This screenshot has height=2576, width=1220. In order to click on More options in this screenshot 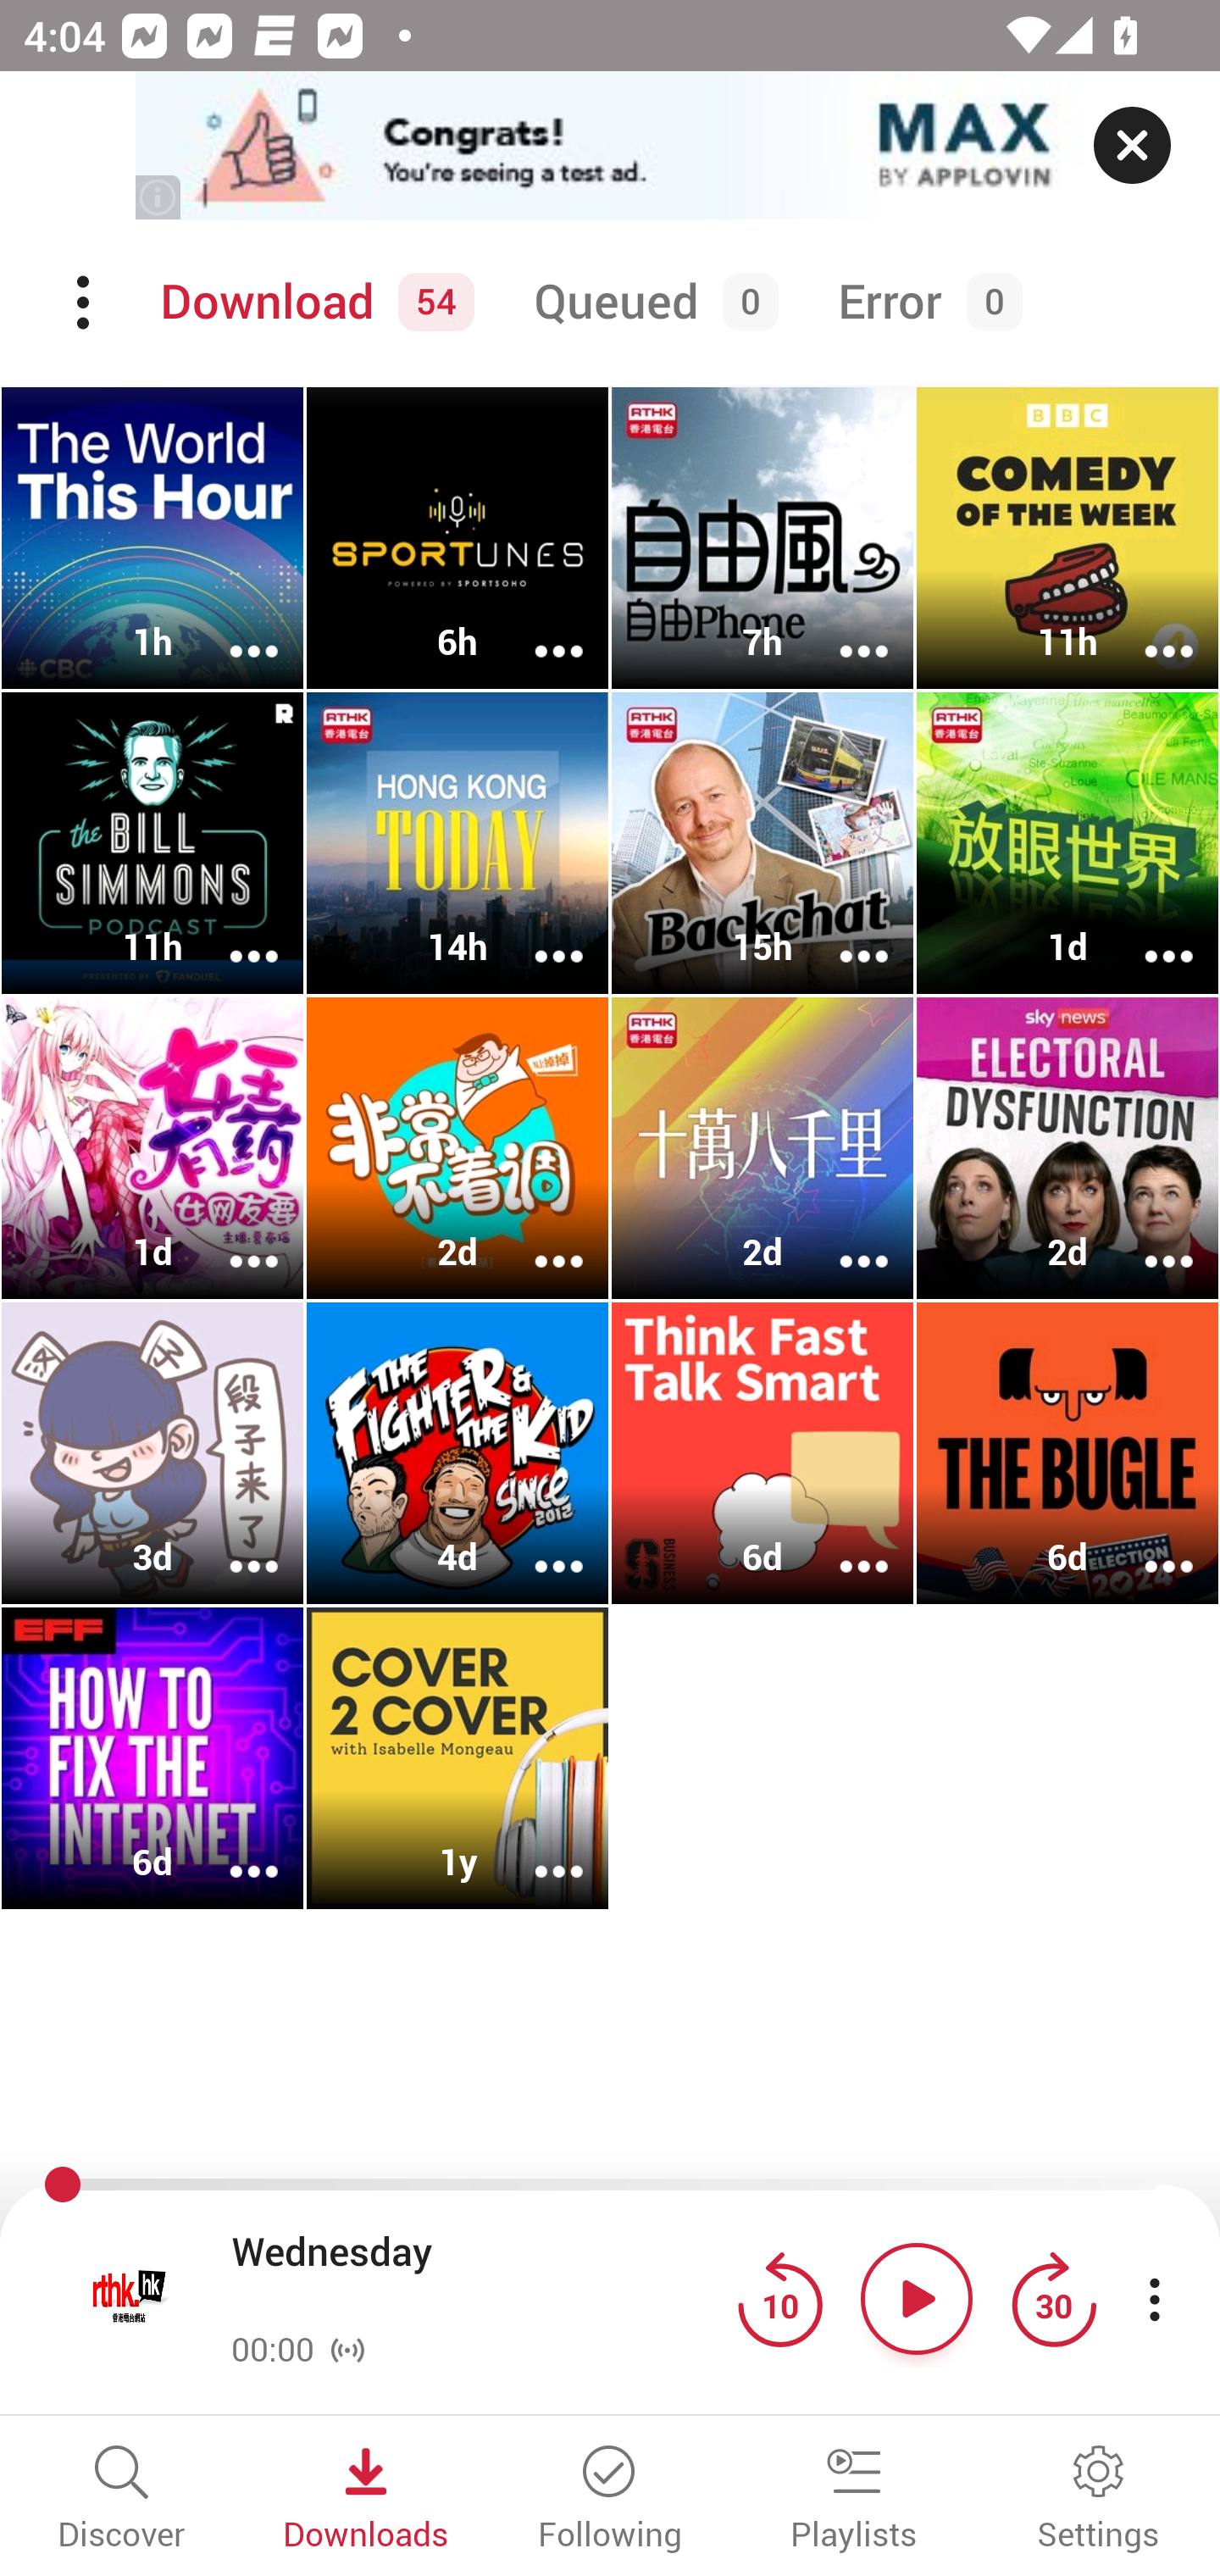, I will do `click(842, 1239)`.